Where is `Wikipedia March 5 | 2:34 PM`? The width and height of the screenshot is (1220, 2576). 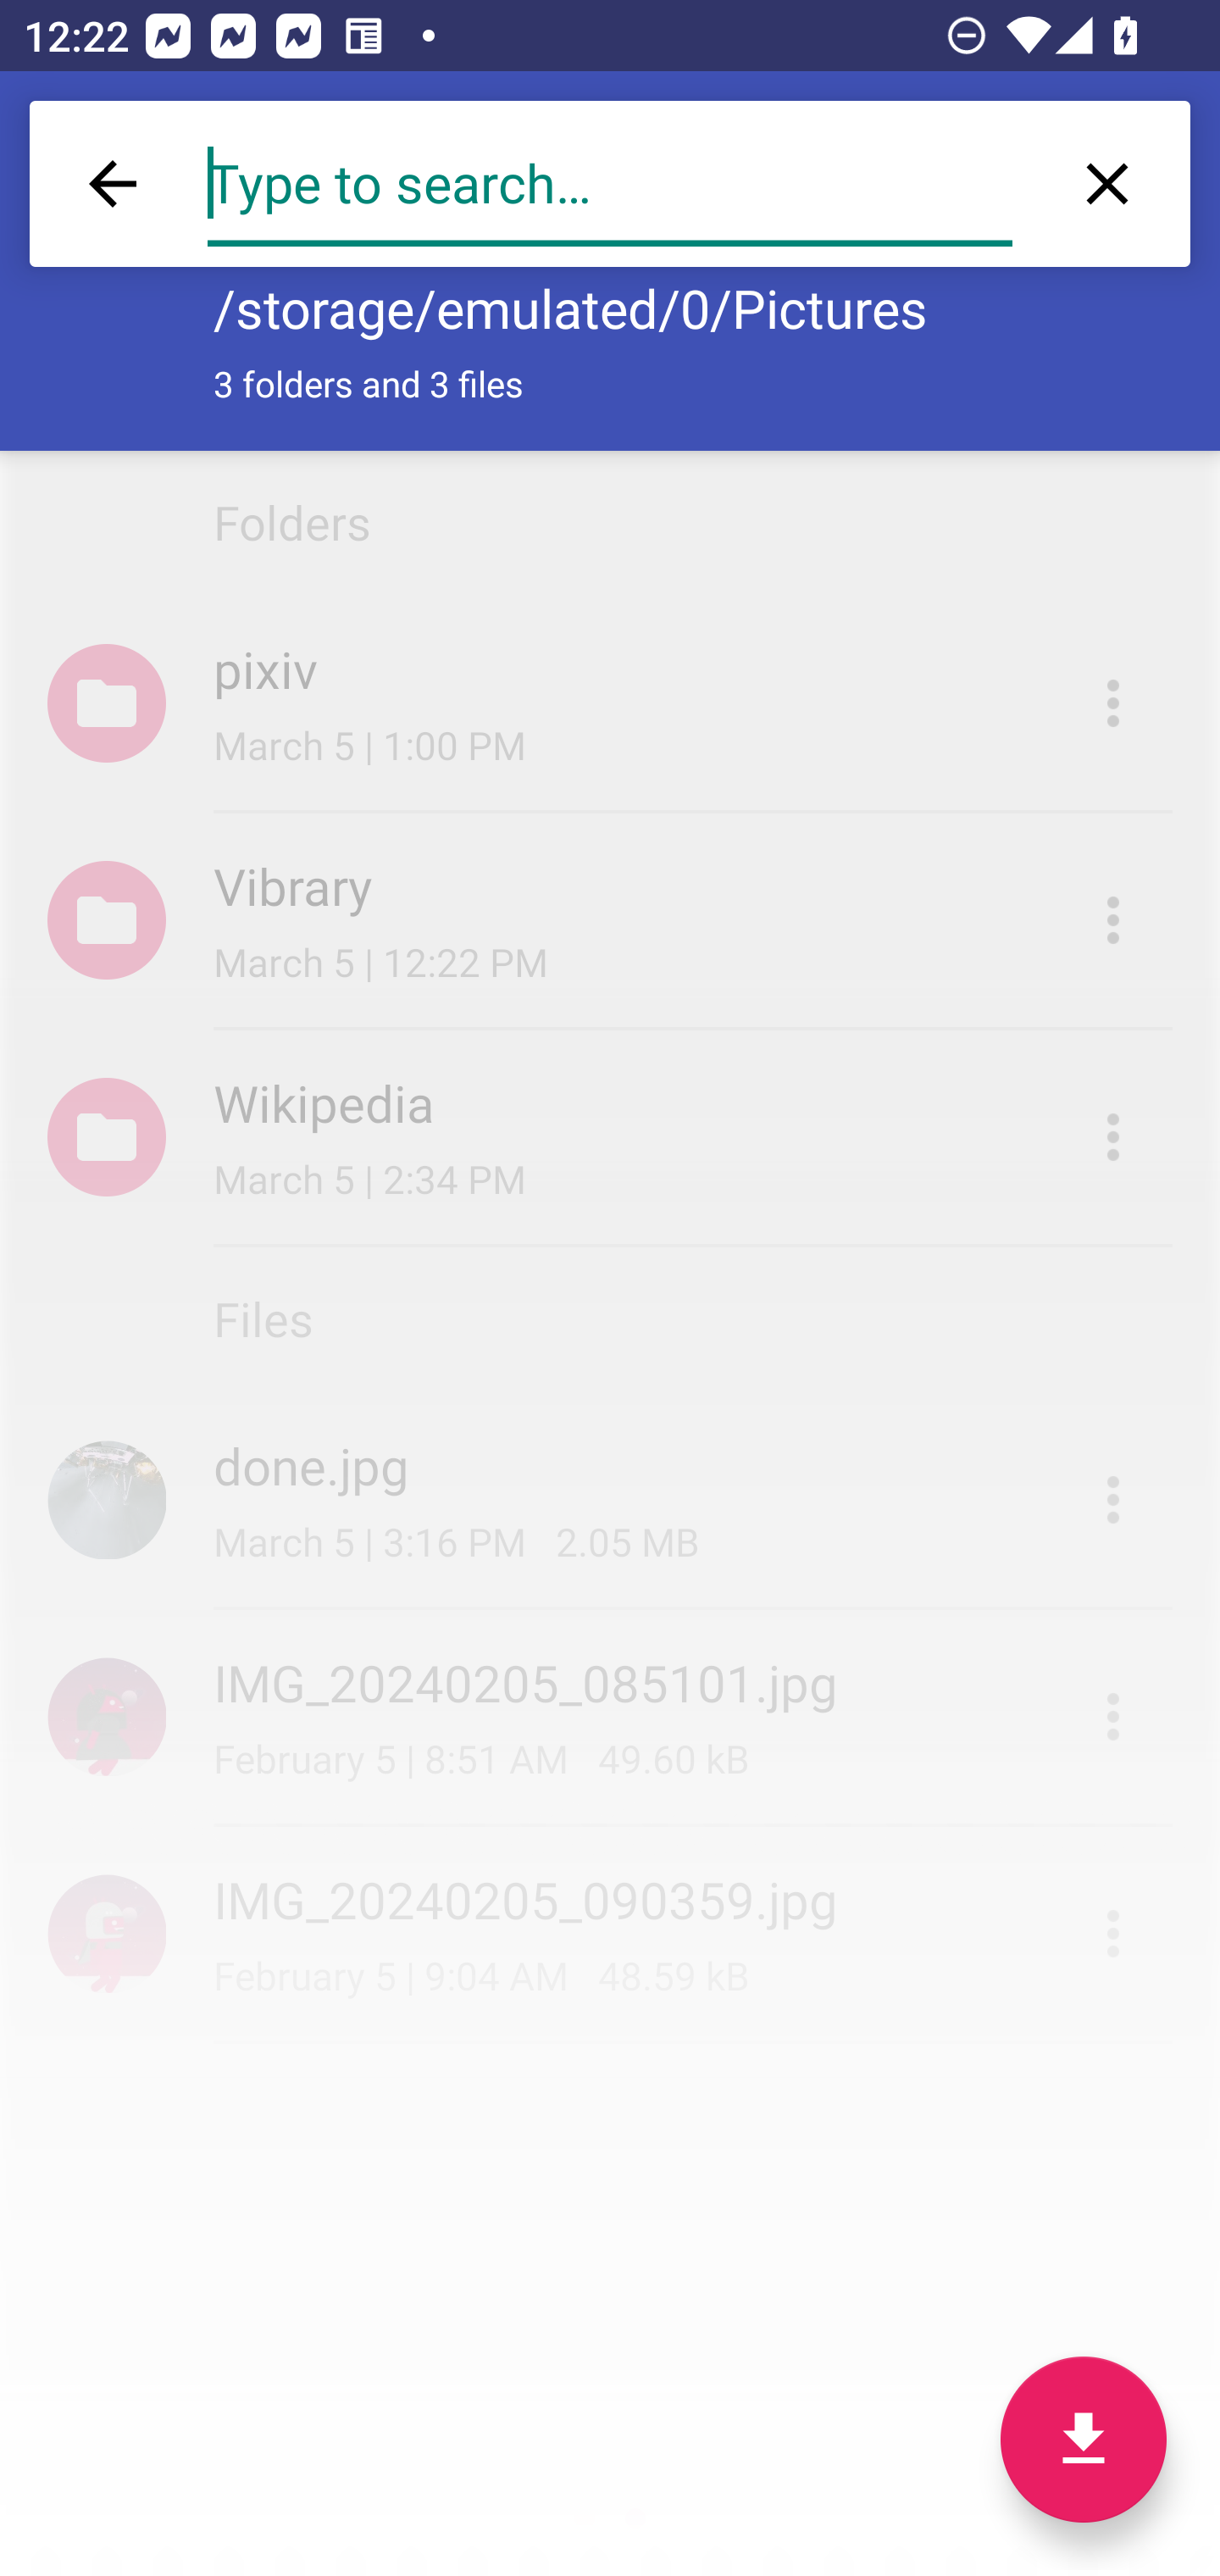
Wikipedia March 5 | 2:34 PM is located at coordinates (610, 1137).